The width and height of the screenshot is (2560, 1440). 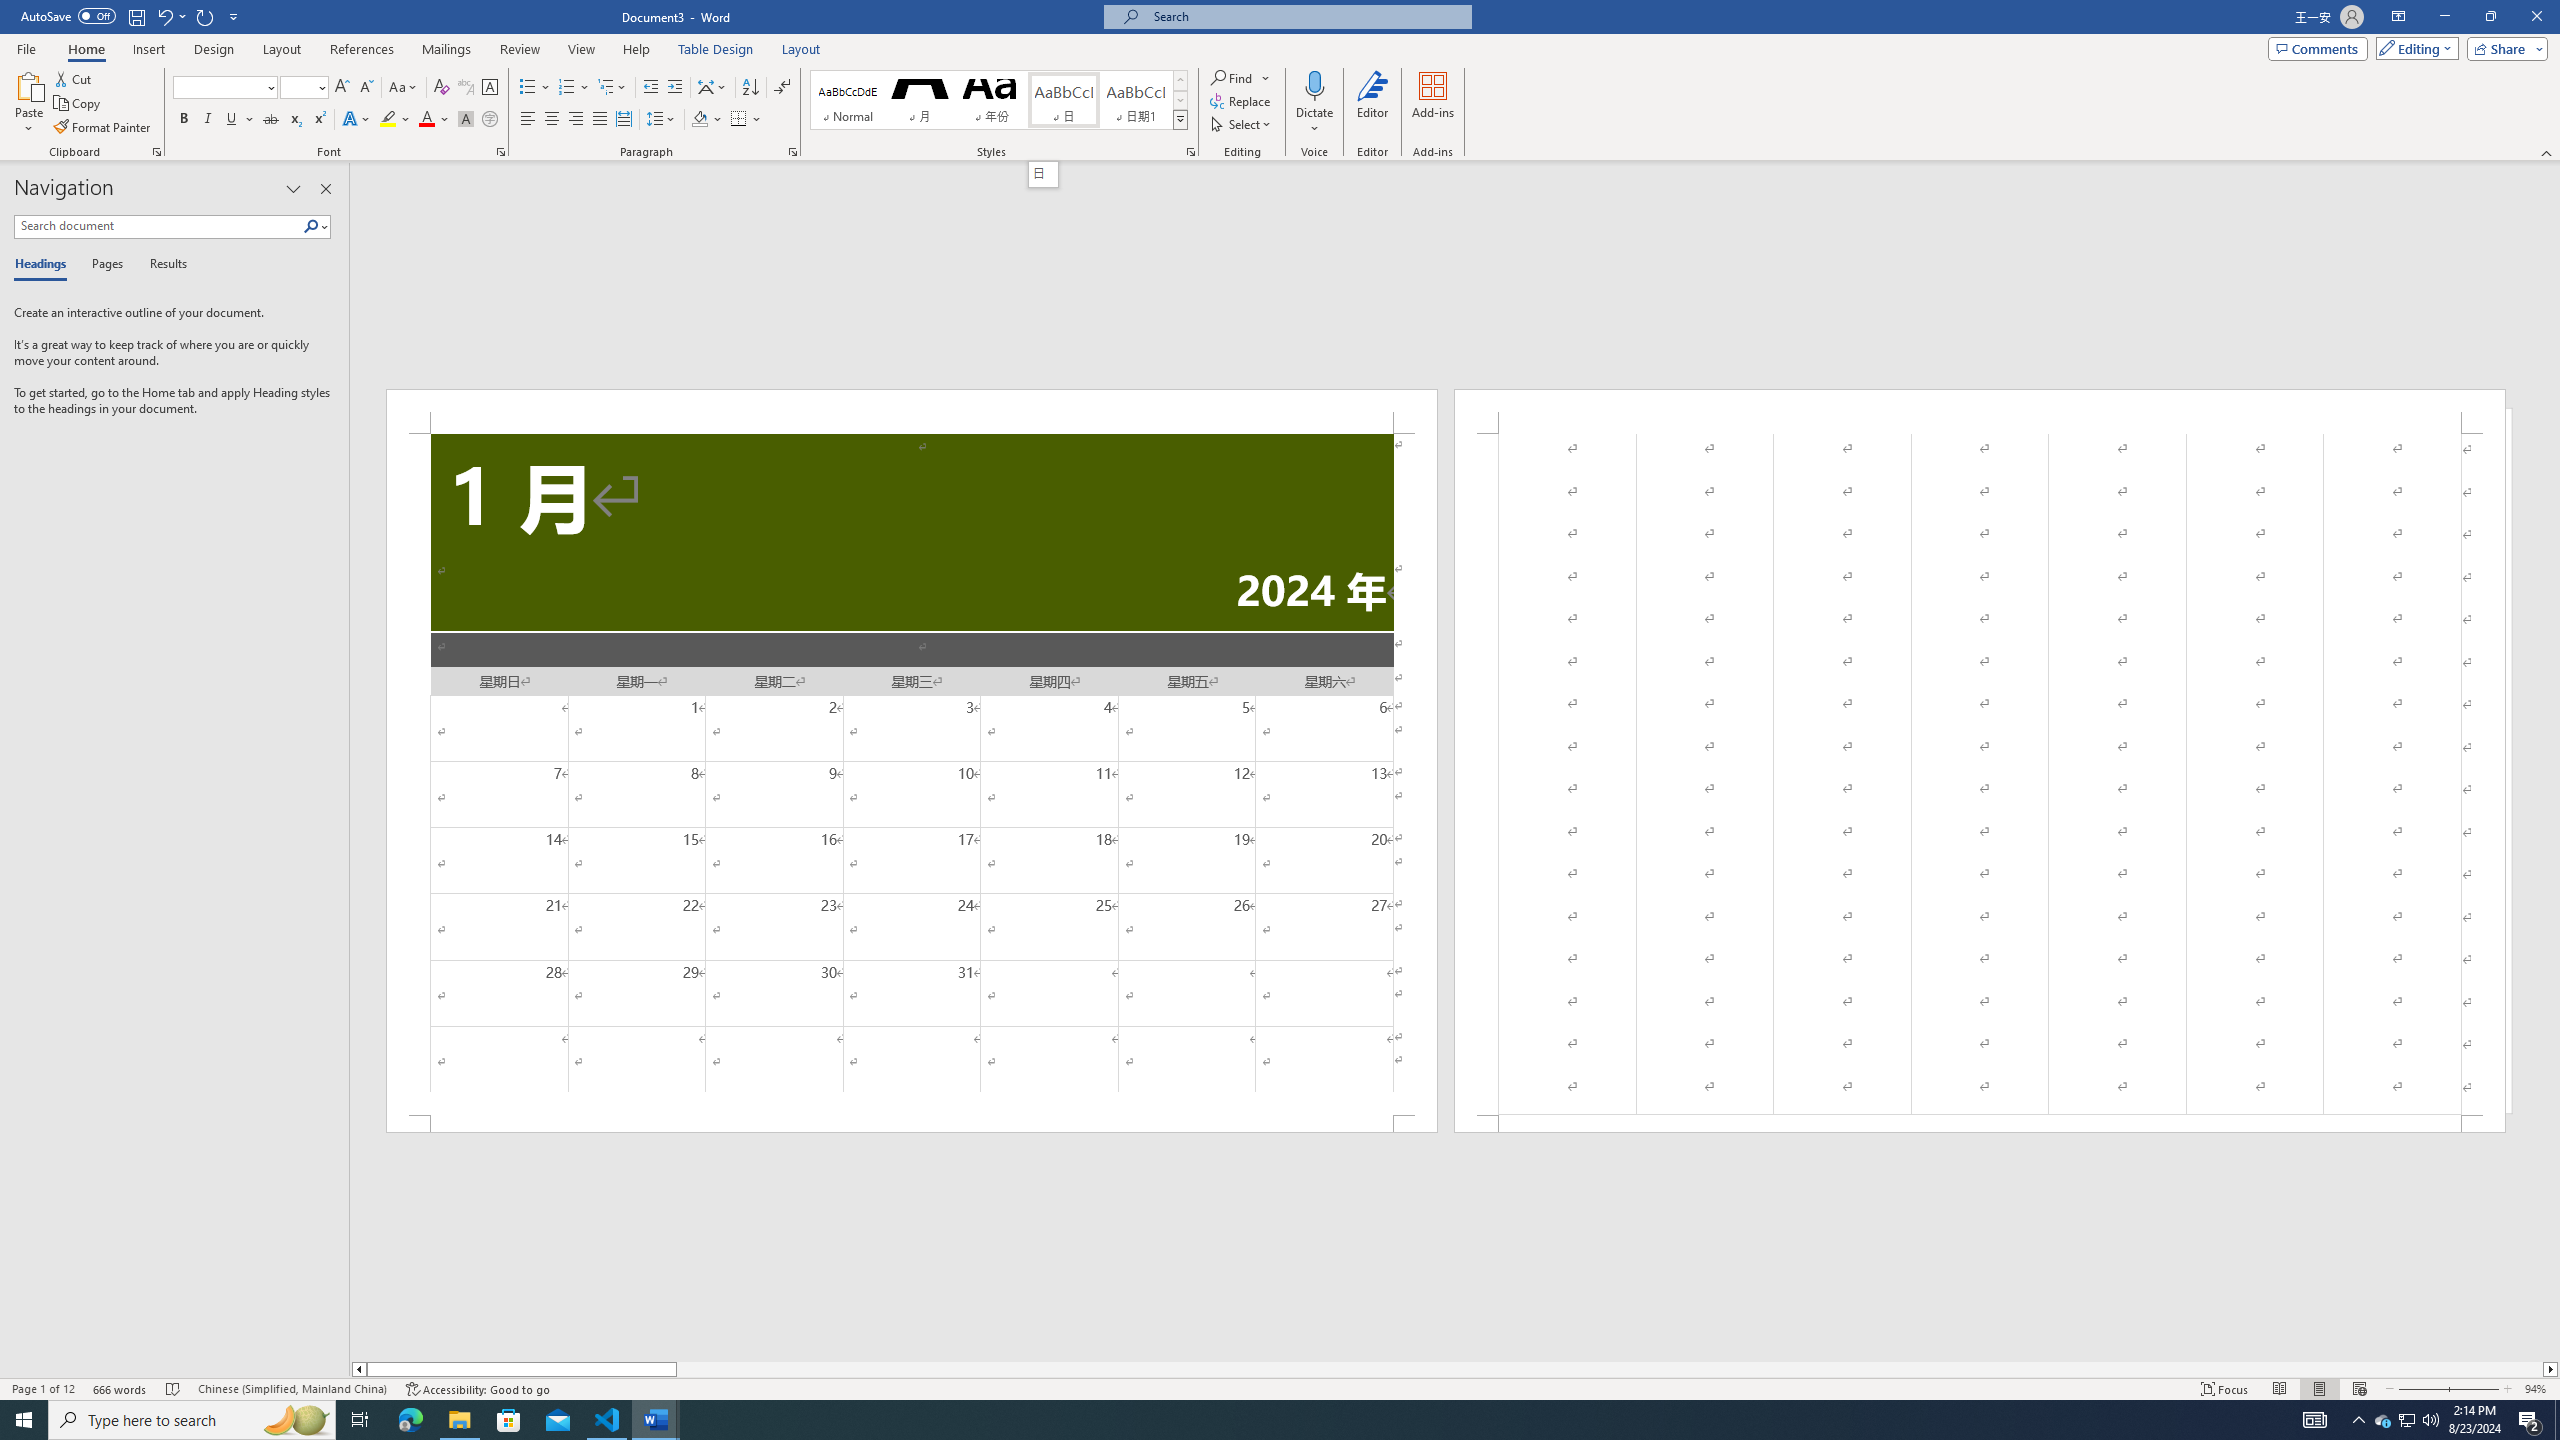 What do you see at coordinates (1306, 16) in the screenshot?
I see `Microsoft search` at bounding box center [1306, 16].